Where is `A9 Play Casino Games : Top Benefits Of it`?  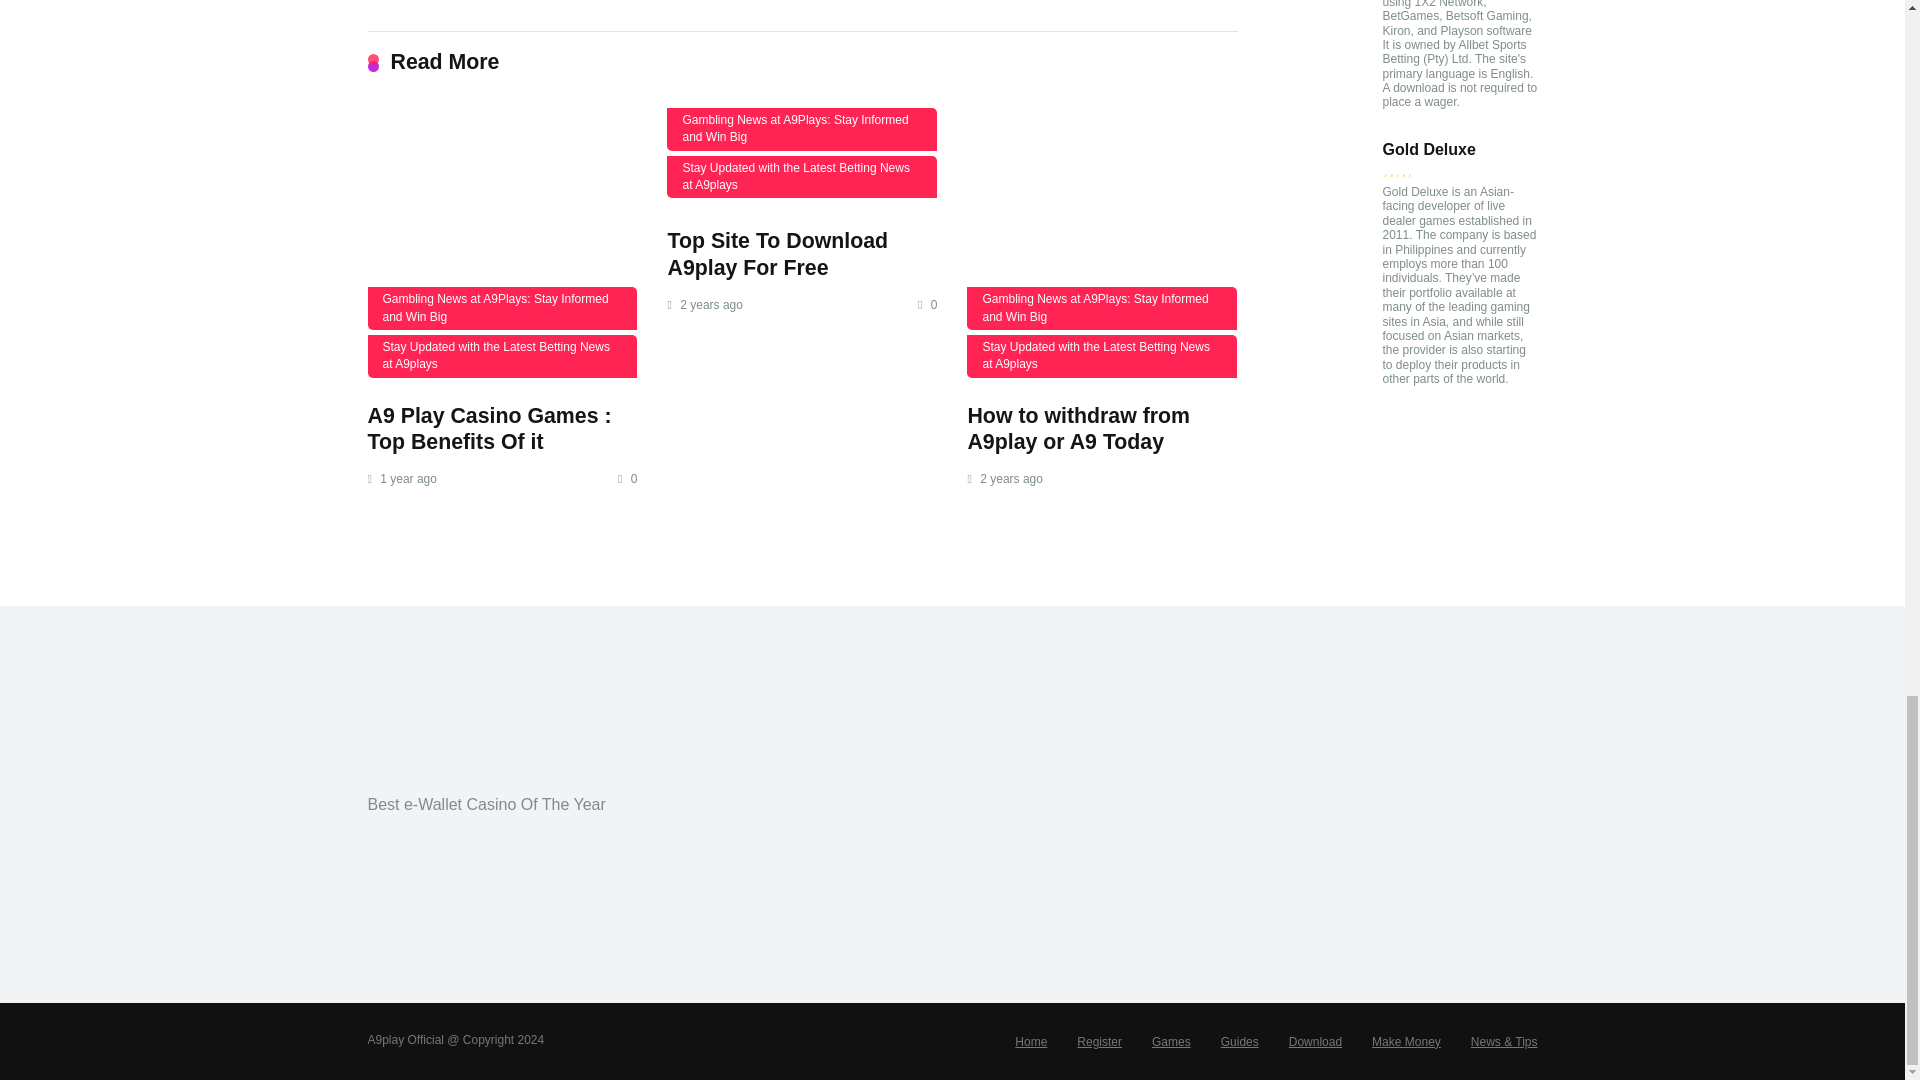 A9 Play Casino Games : Top Benefits Of it is located at coordinates (490, 428).